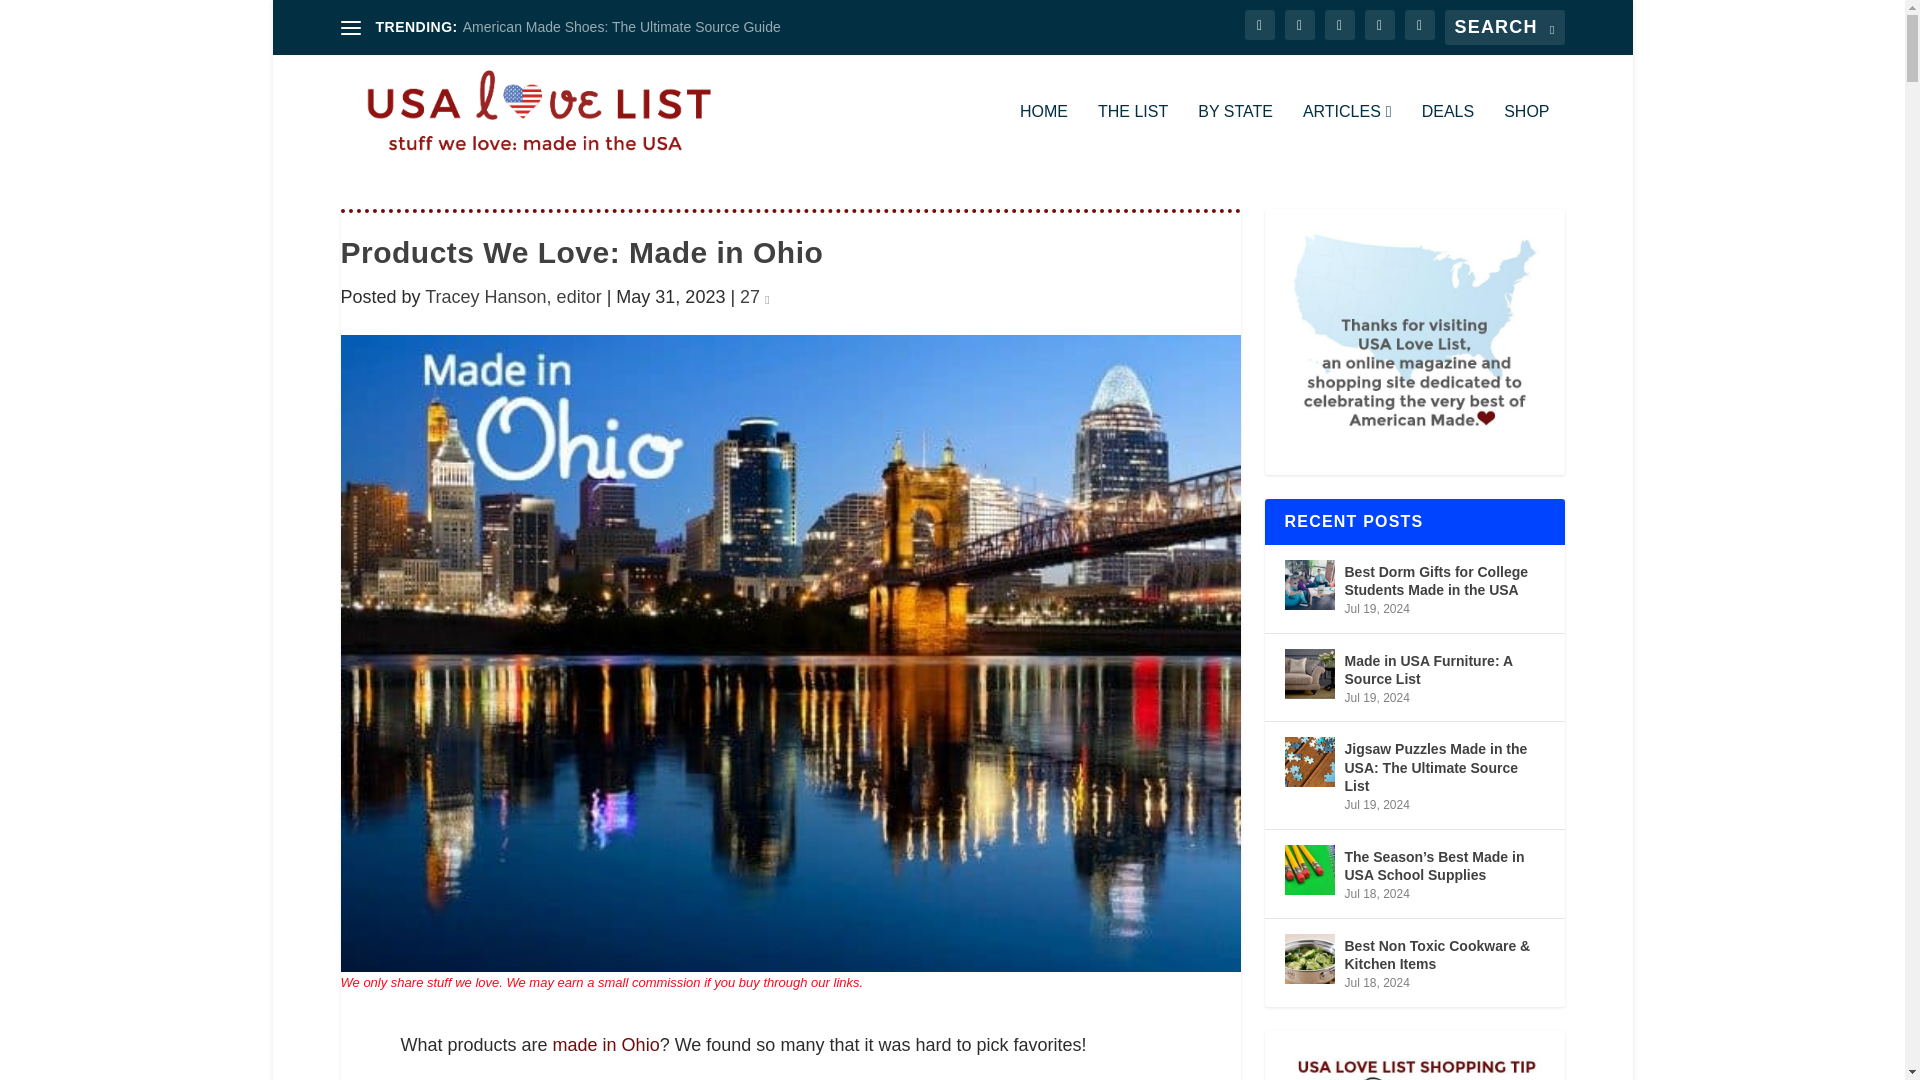 The height and width of the screenshot is (1080, 1920). I want to click on American Made Shoes: The Ultimate Source Guide, so click(622, 26).